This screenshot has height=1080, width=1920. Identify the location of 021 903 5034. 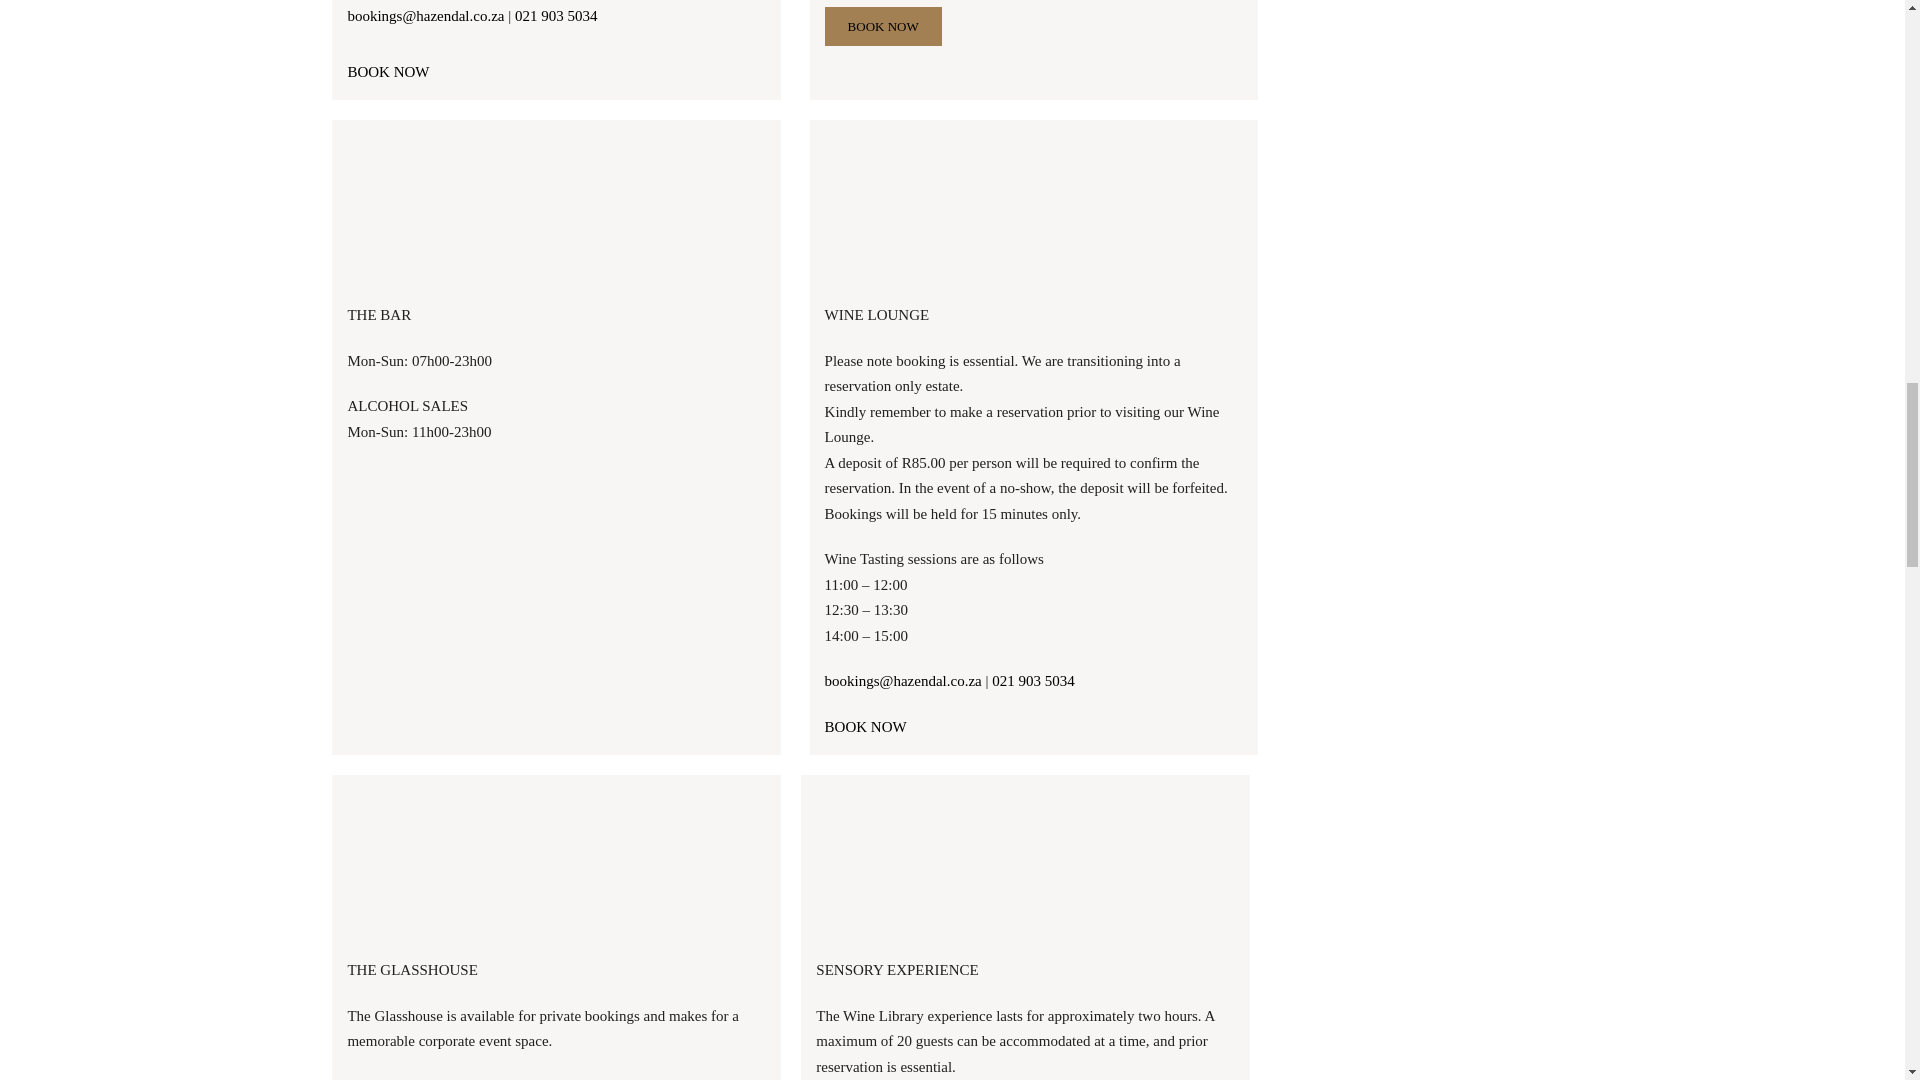
(556, 15).